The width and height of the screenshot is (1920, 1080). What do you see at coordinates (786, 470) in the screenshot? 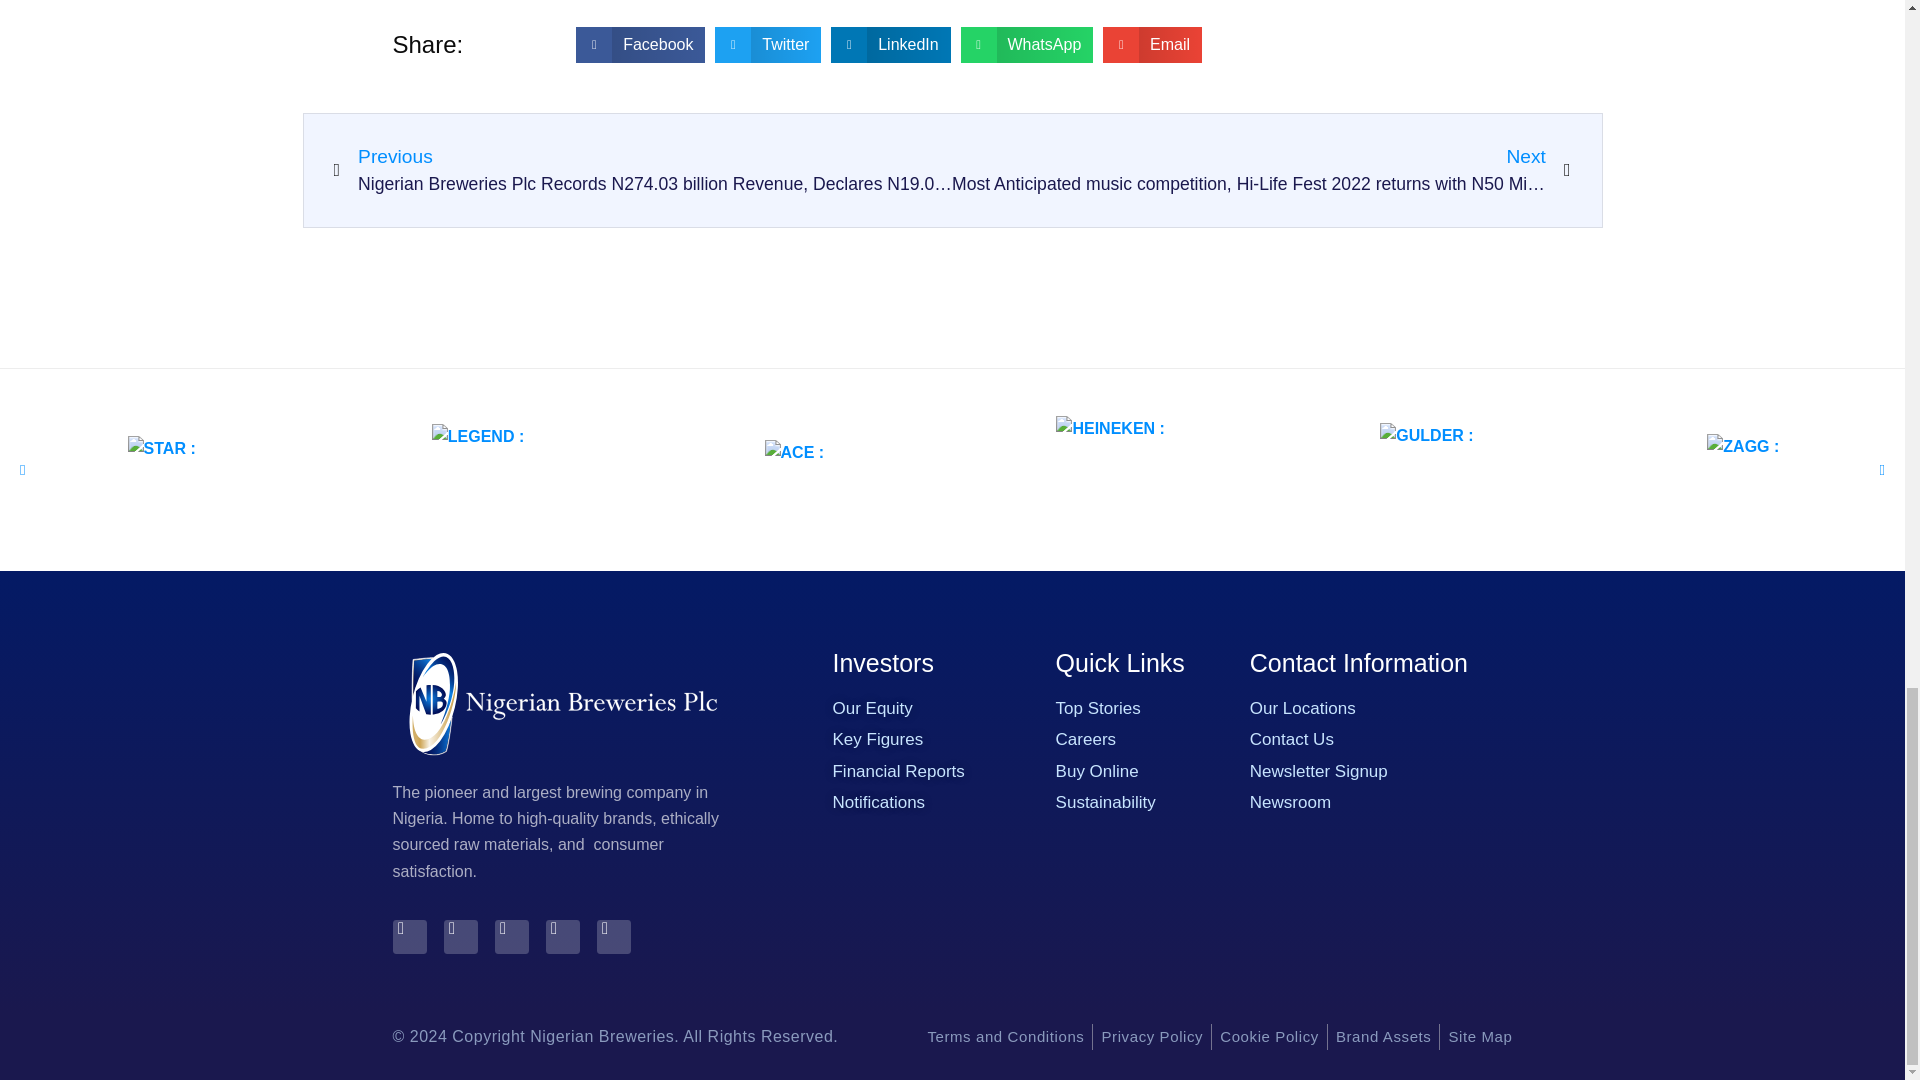
I see `ACE` at bounding box center [786, 470].